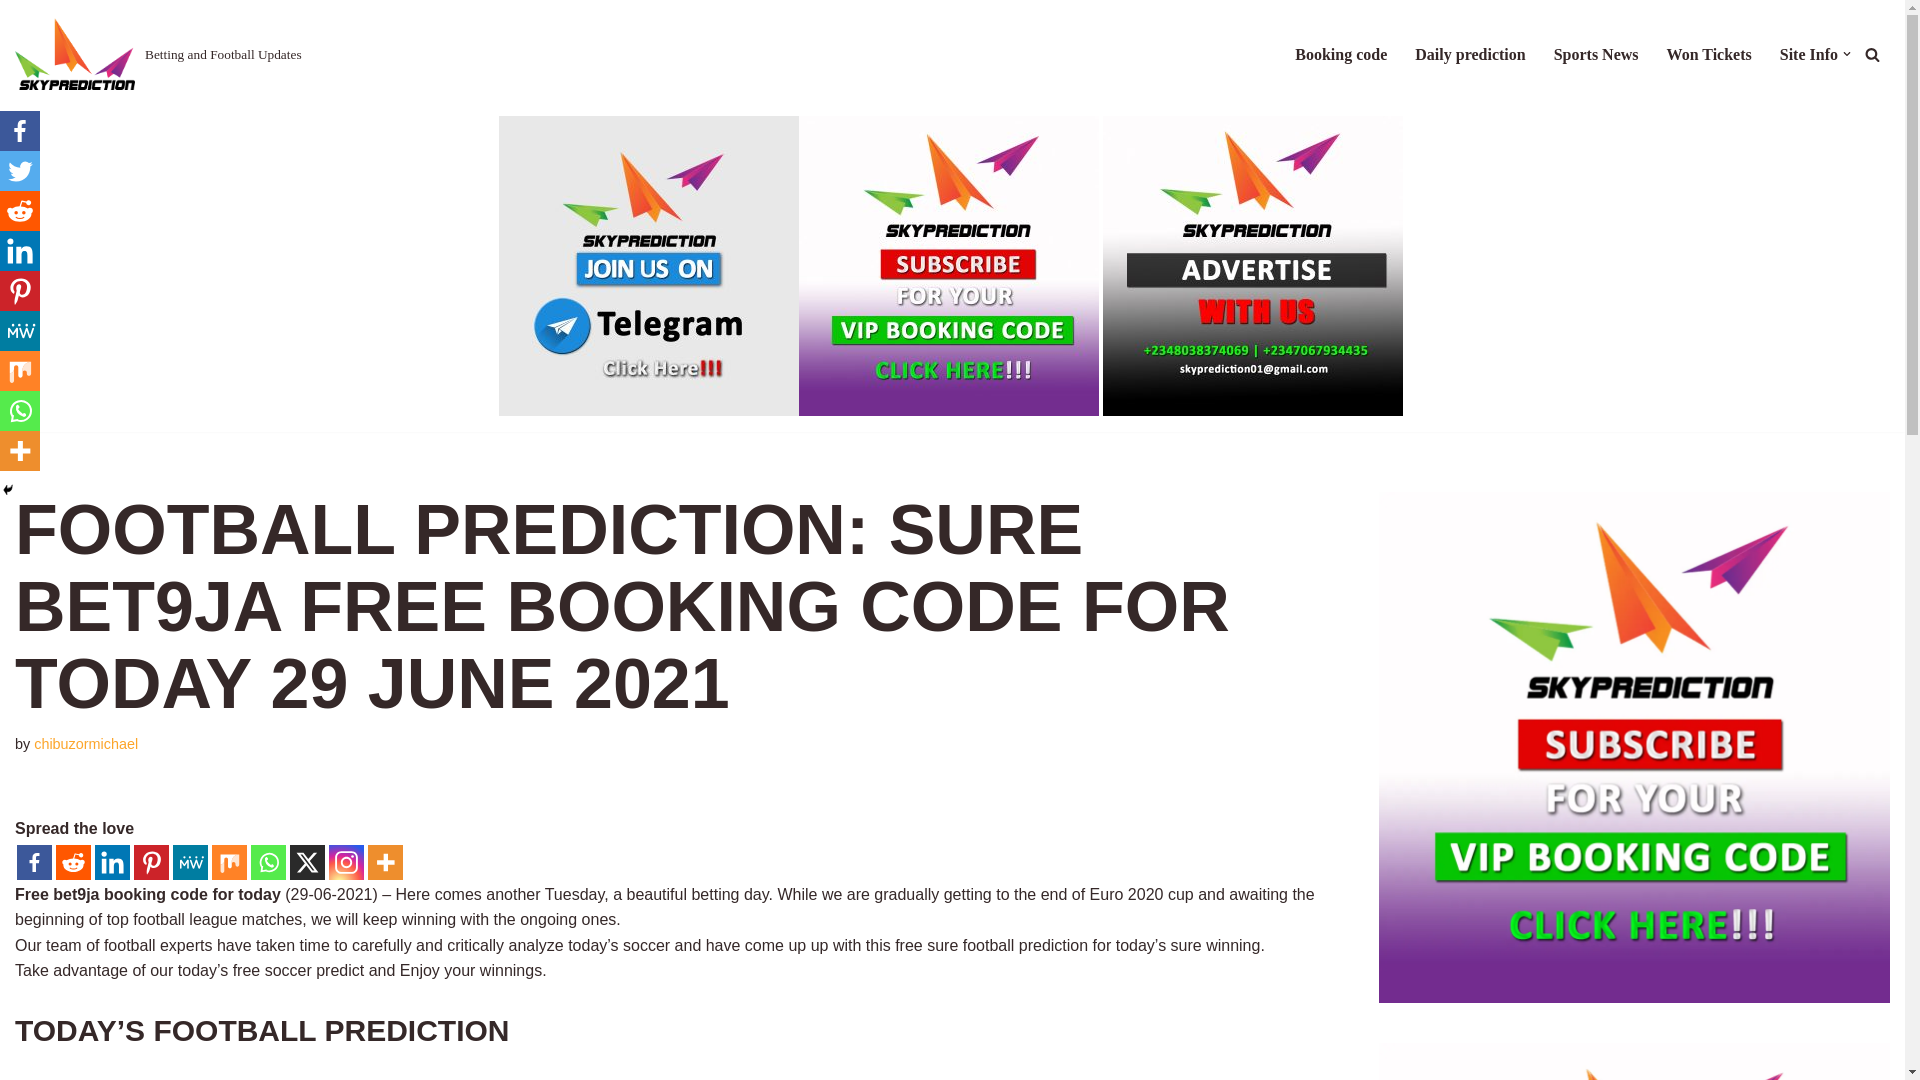  I want to click on Reddit, so click(72, 862).